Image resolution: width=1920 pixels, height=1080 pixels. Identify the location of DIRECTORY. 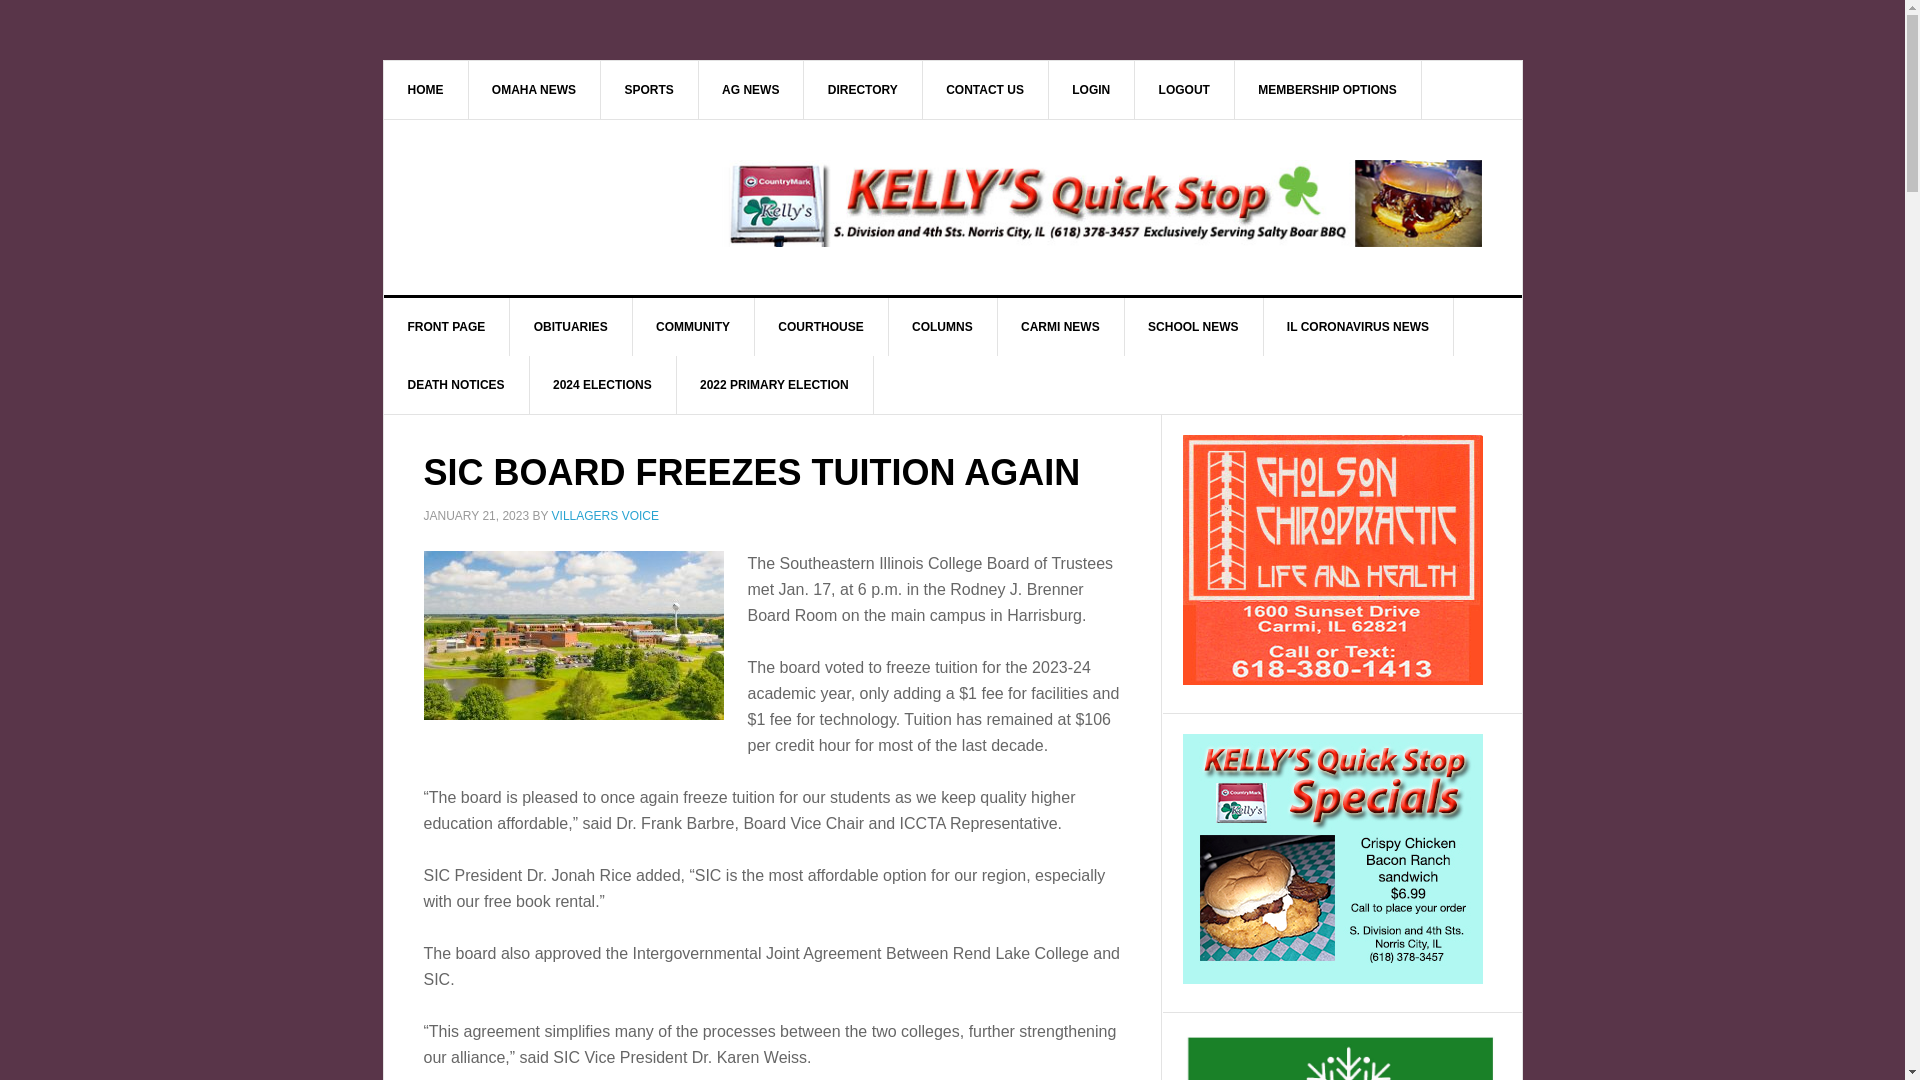
(864, 89).